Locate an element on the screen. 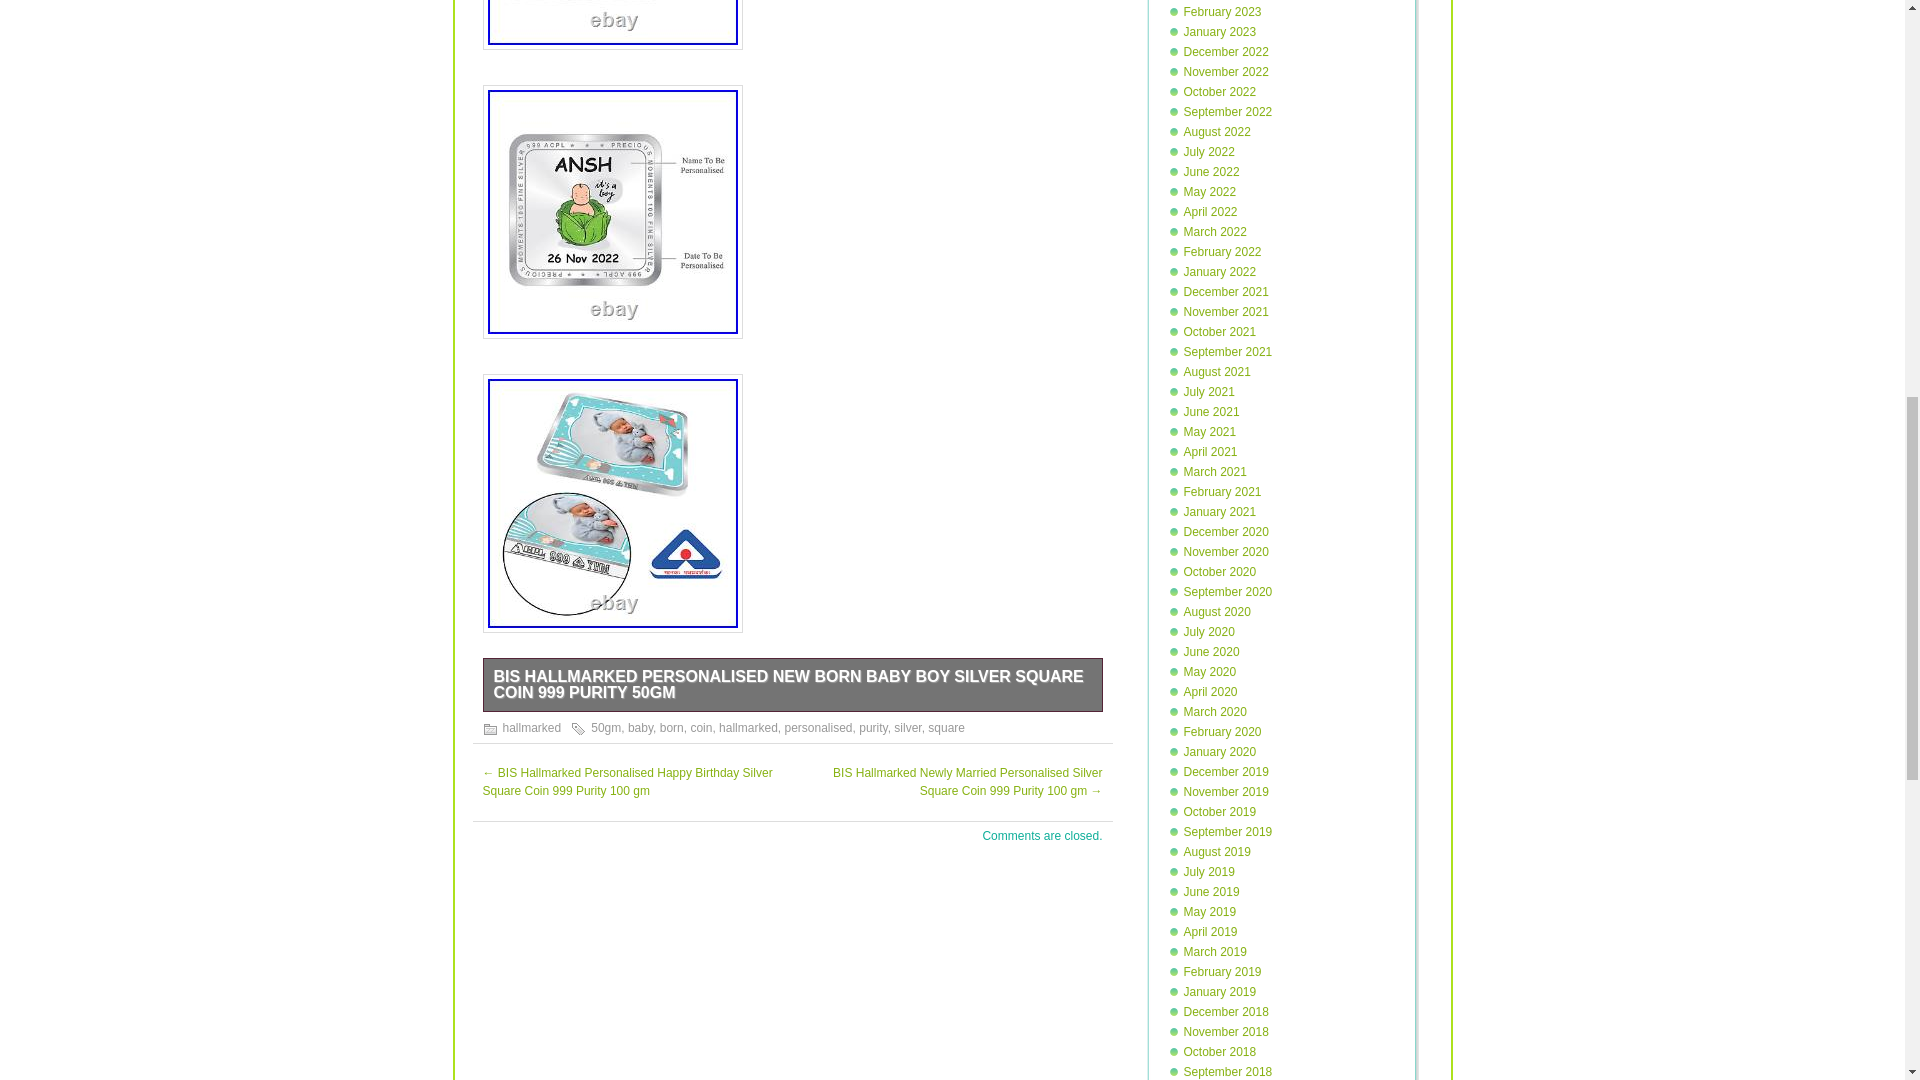 The height and width of the screenshot is (1080, 1920). View all posts in hallmarked is located at coordinates (530, 728).